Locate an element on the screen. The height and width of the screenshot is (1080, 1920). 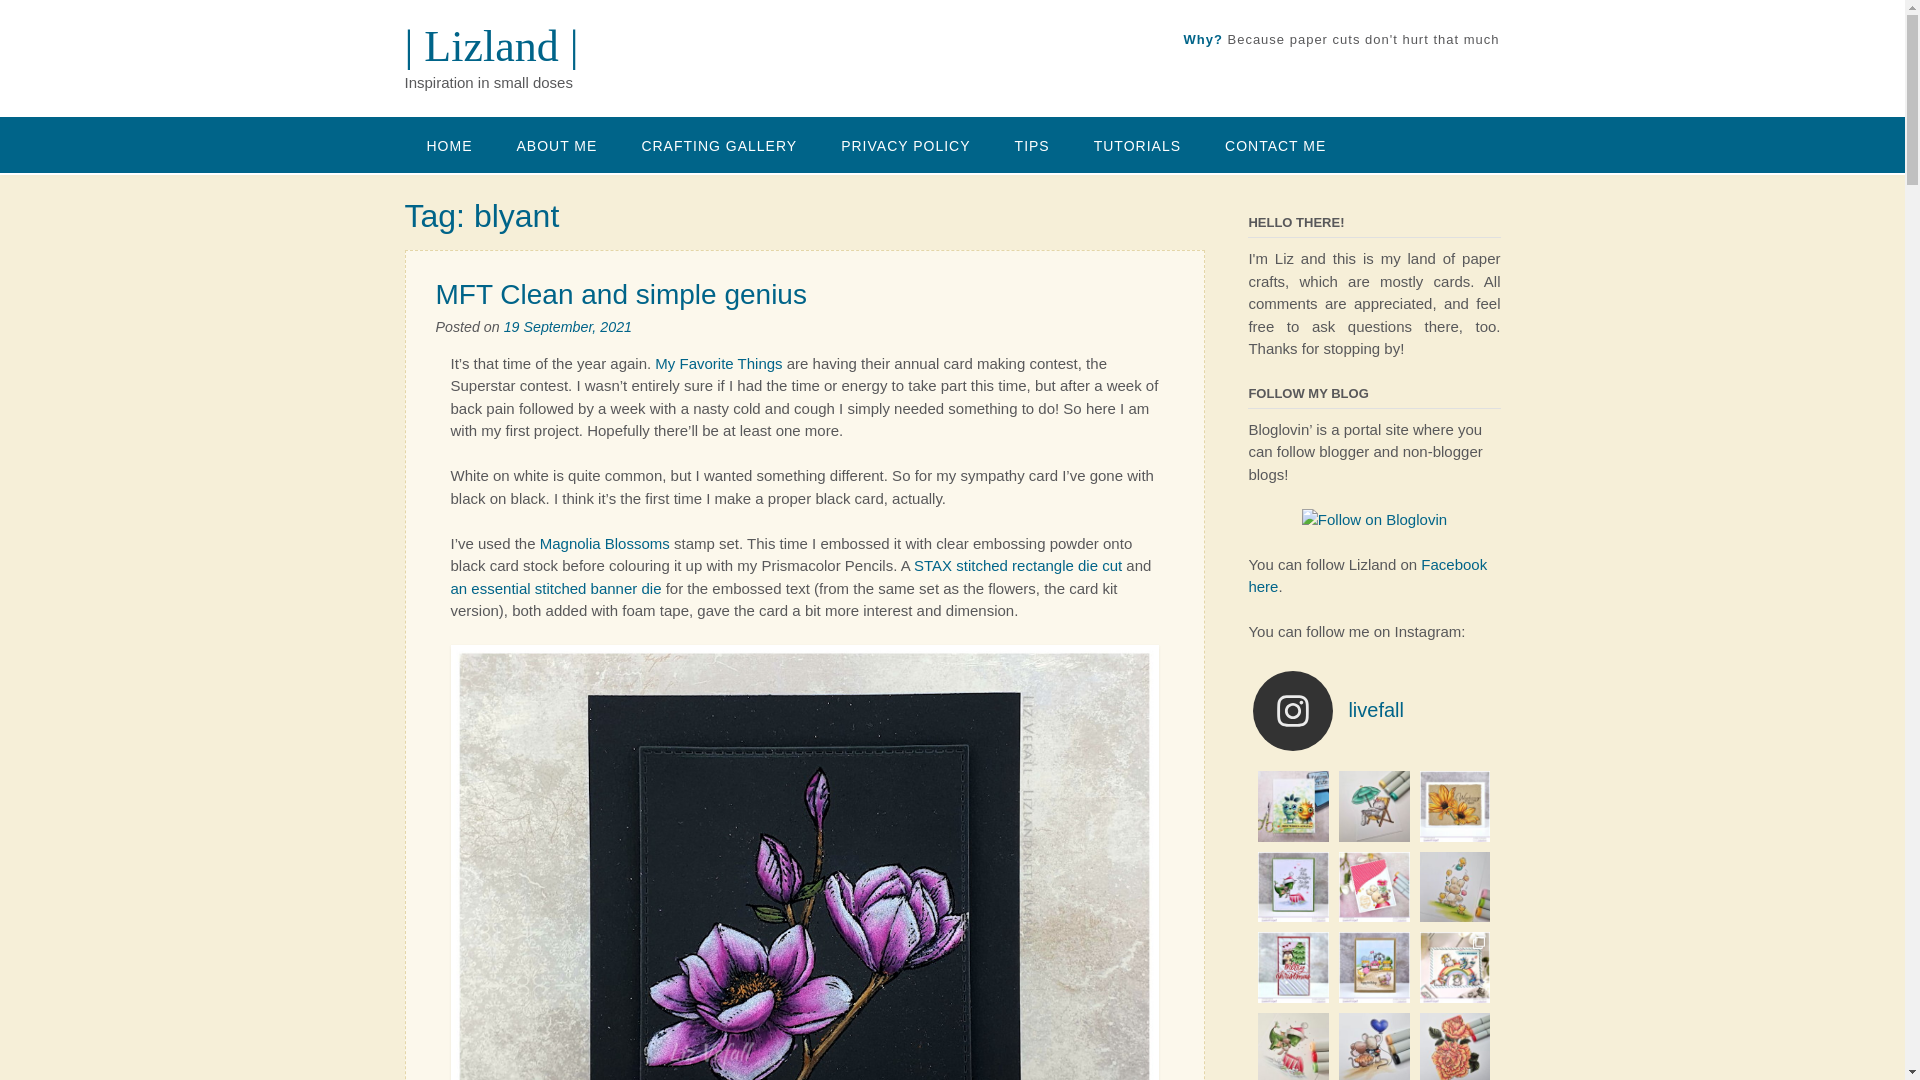
Follow Lizland on Bloglovin is located at coordinates (1374, 518).